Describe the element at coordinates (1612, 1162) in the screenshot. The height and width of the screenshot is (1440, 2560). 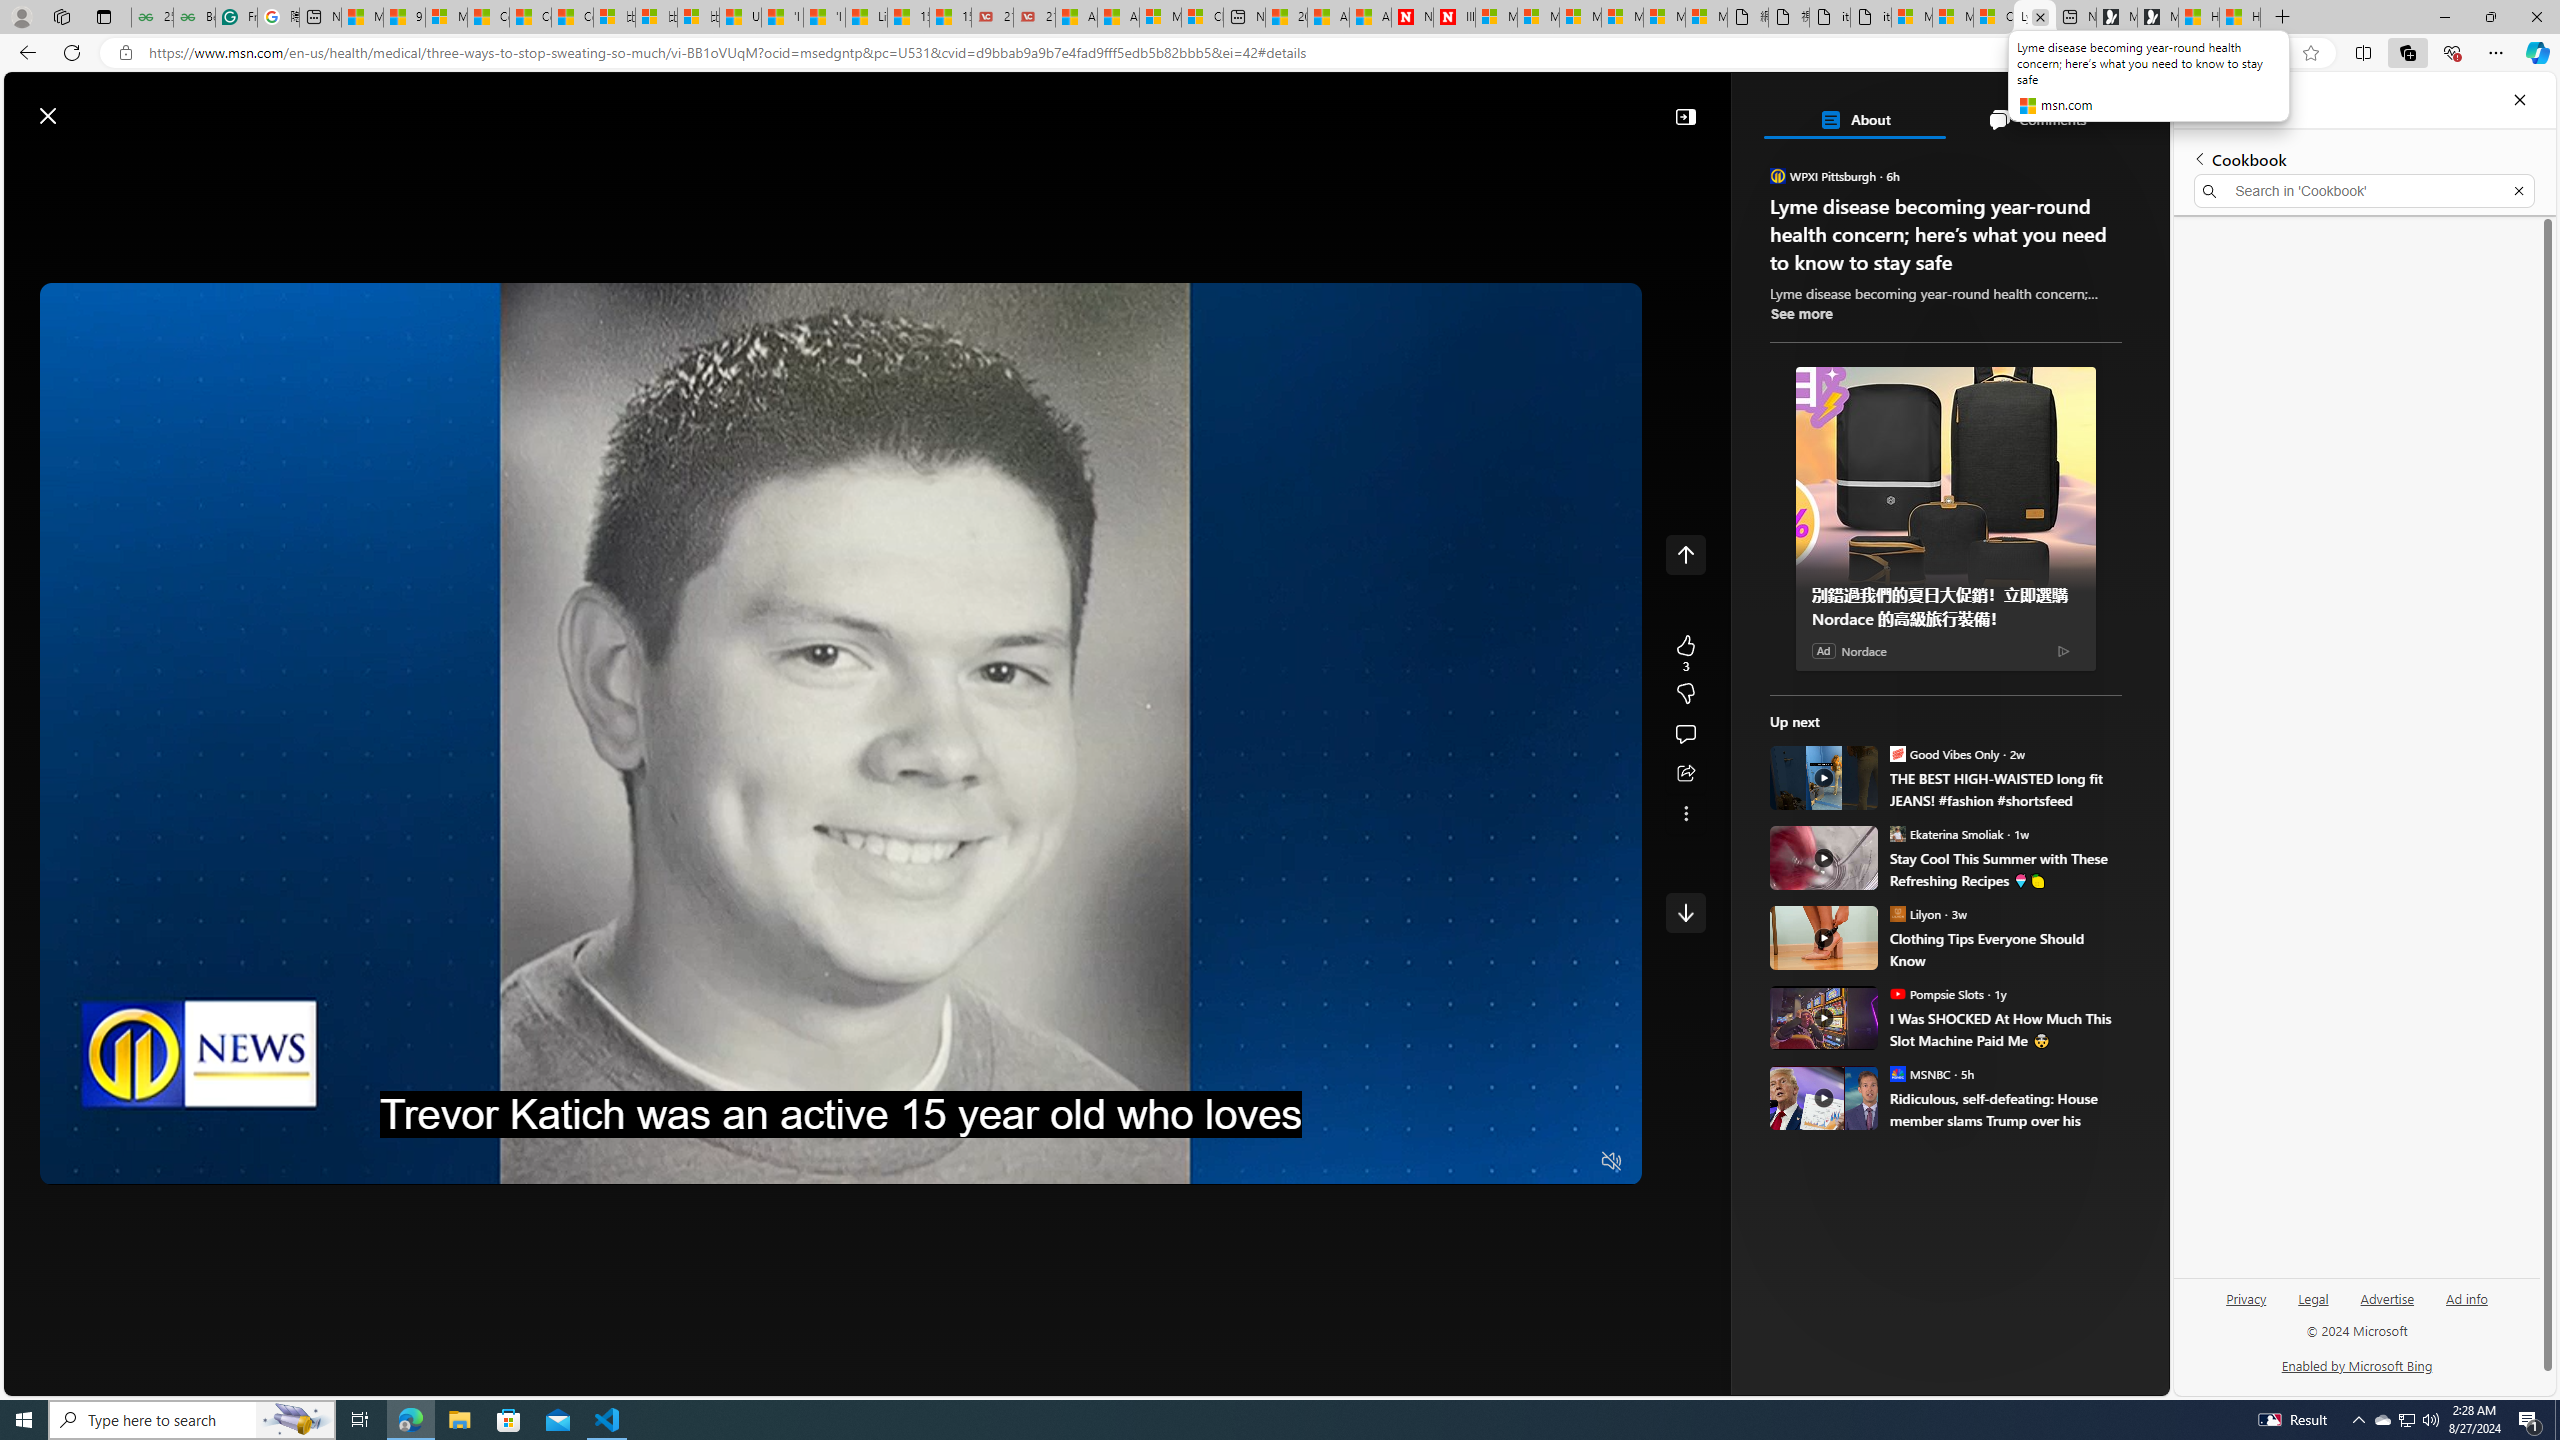
I see `Unmute` at that location.